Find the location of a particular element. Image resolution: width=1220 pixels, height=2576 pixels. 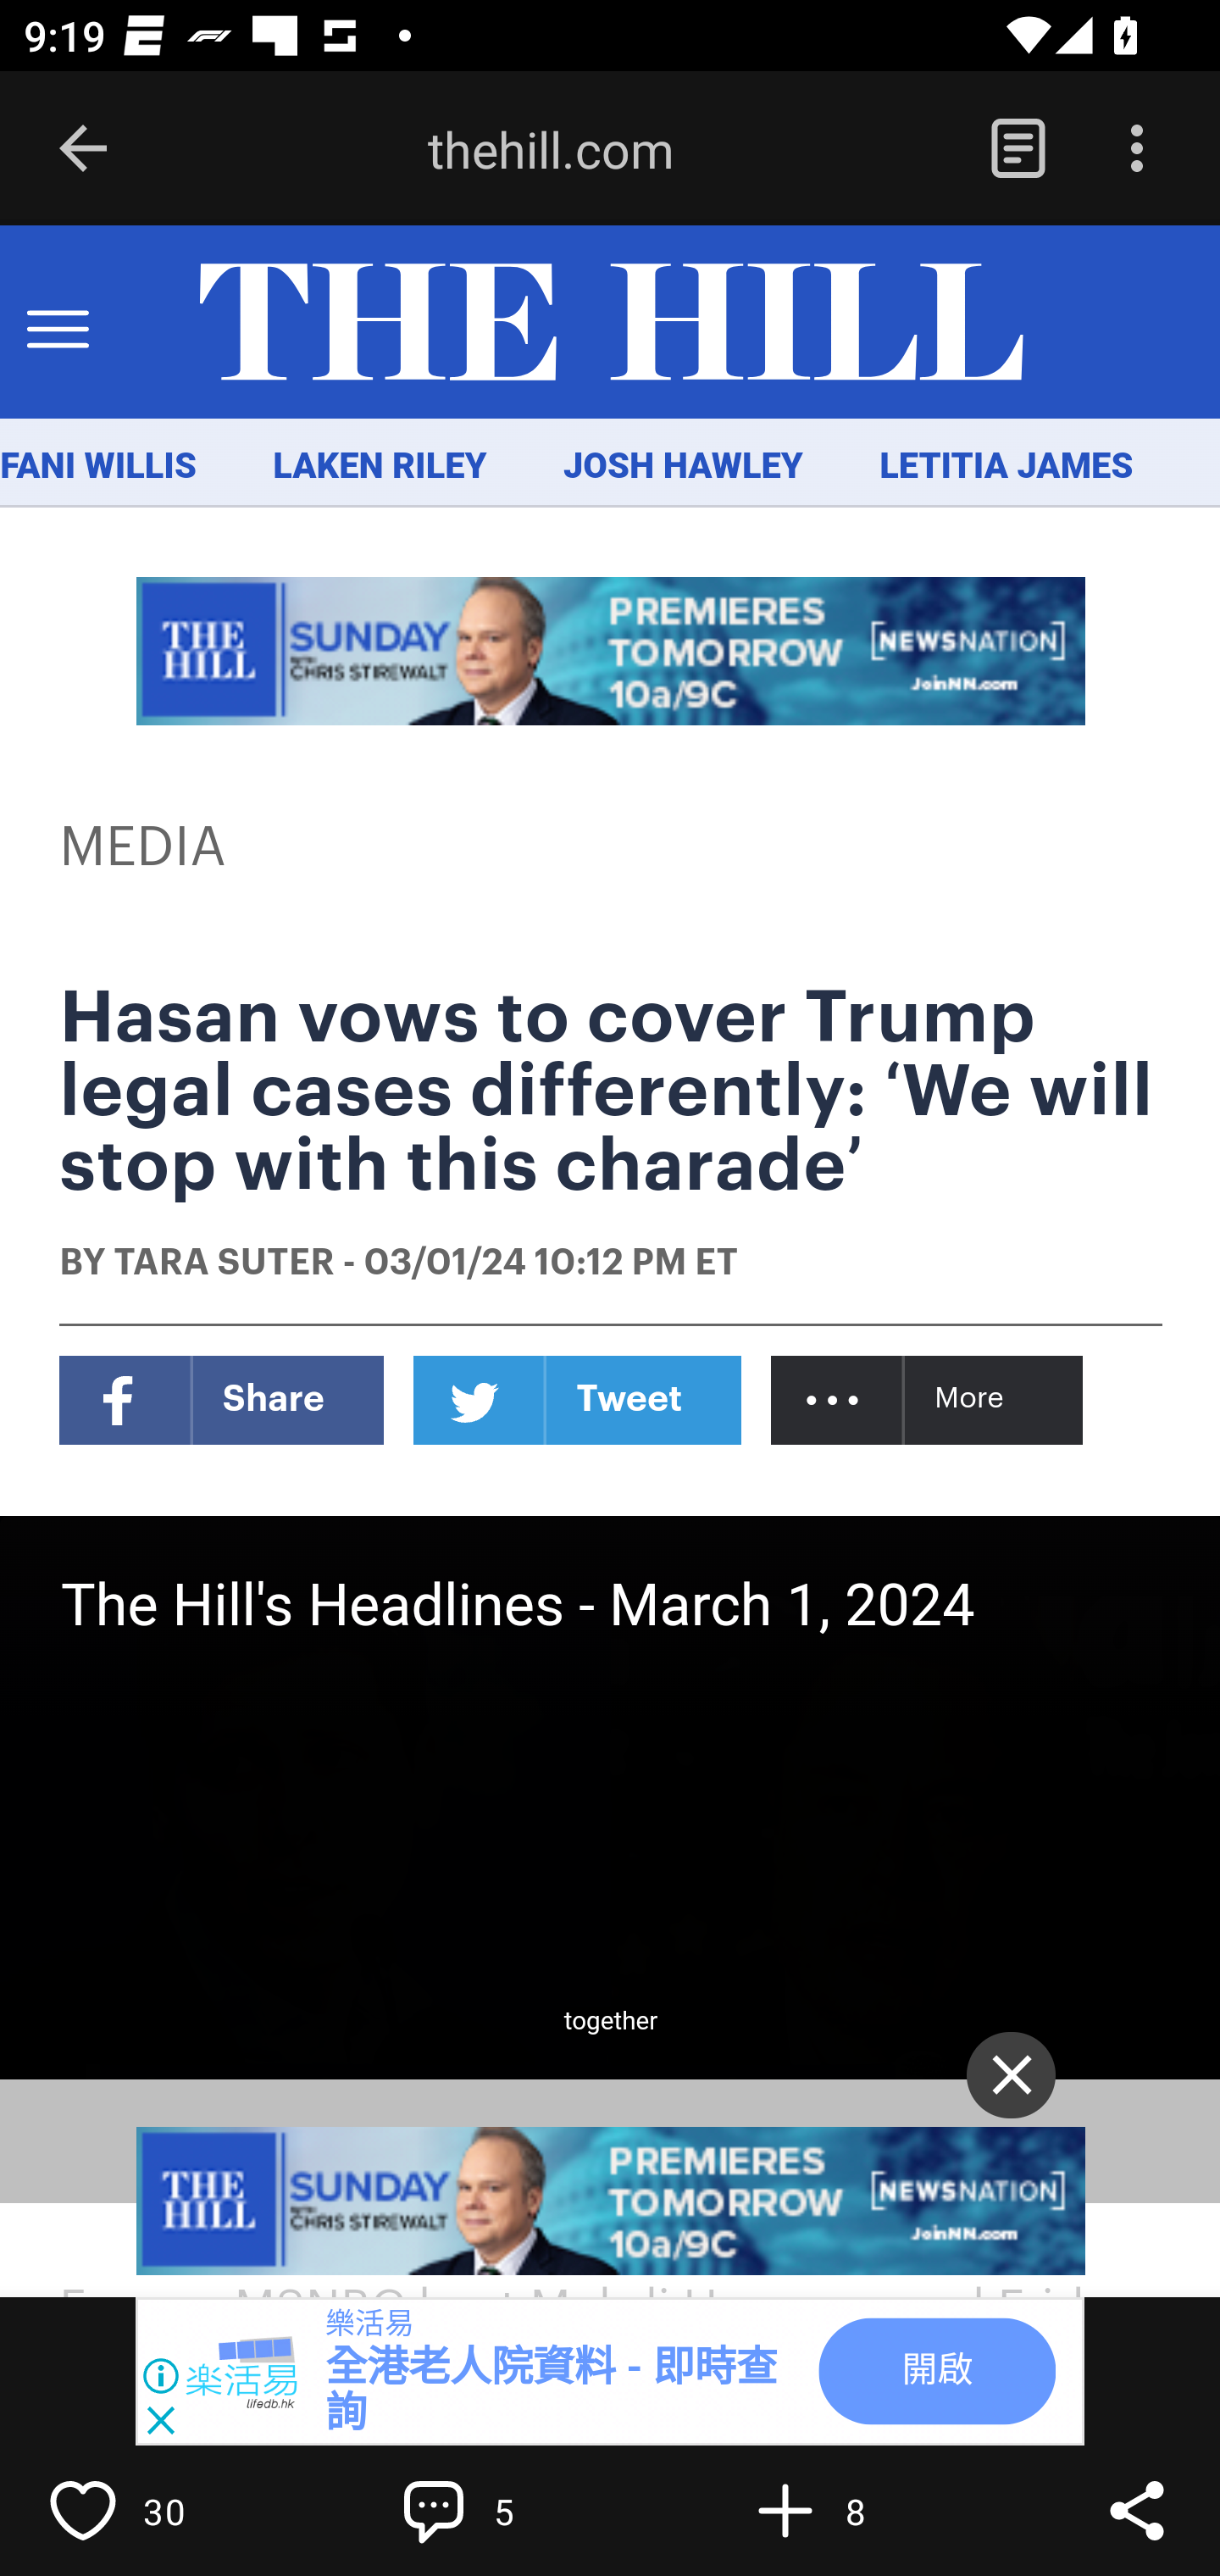

Like 30 is located at coordinates (153, 2510).